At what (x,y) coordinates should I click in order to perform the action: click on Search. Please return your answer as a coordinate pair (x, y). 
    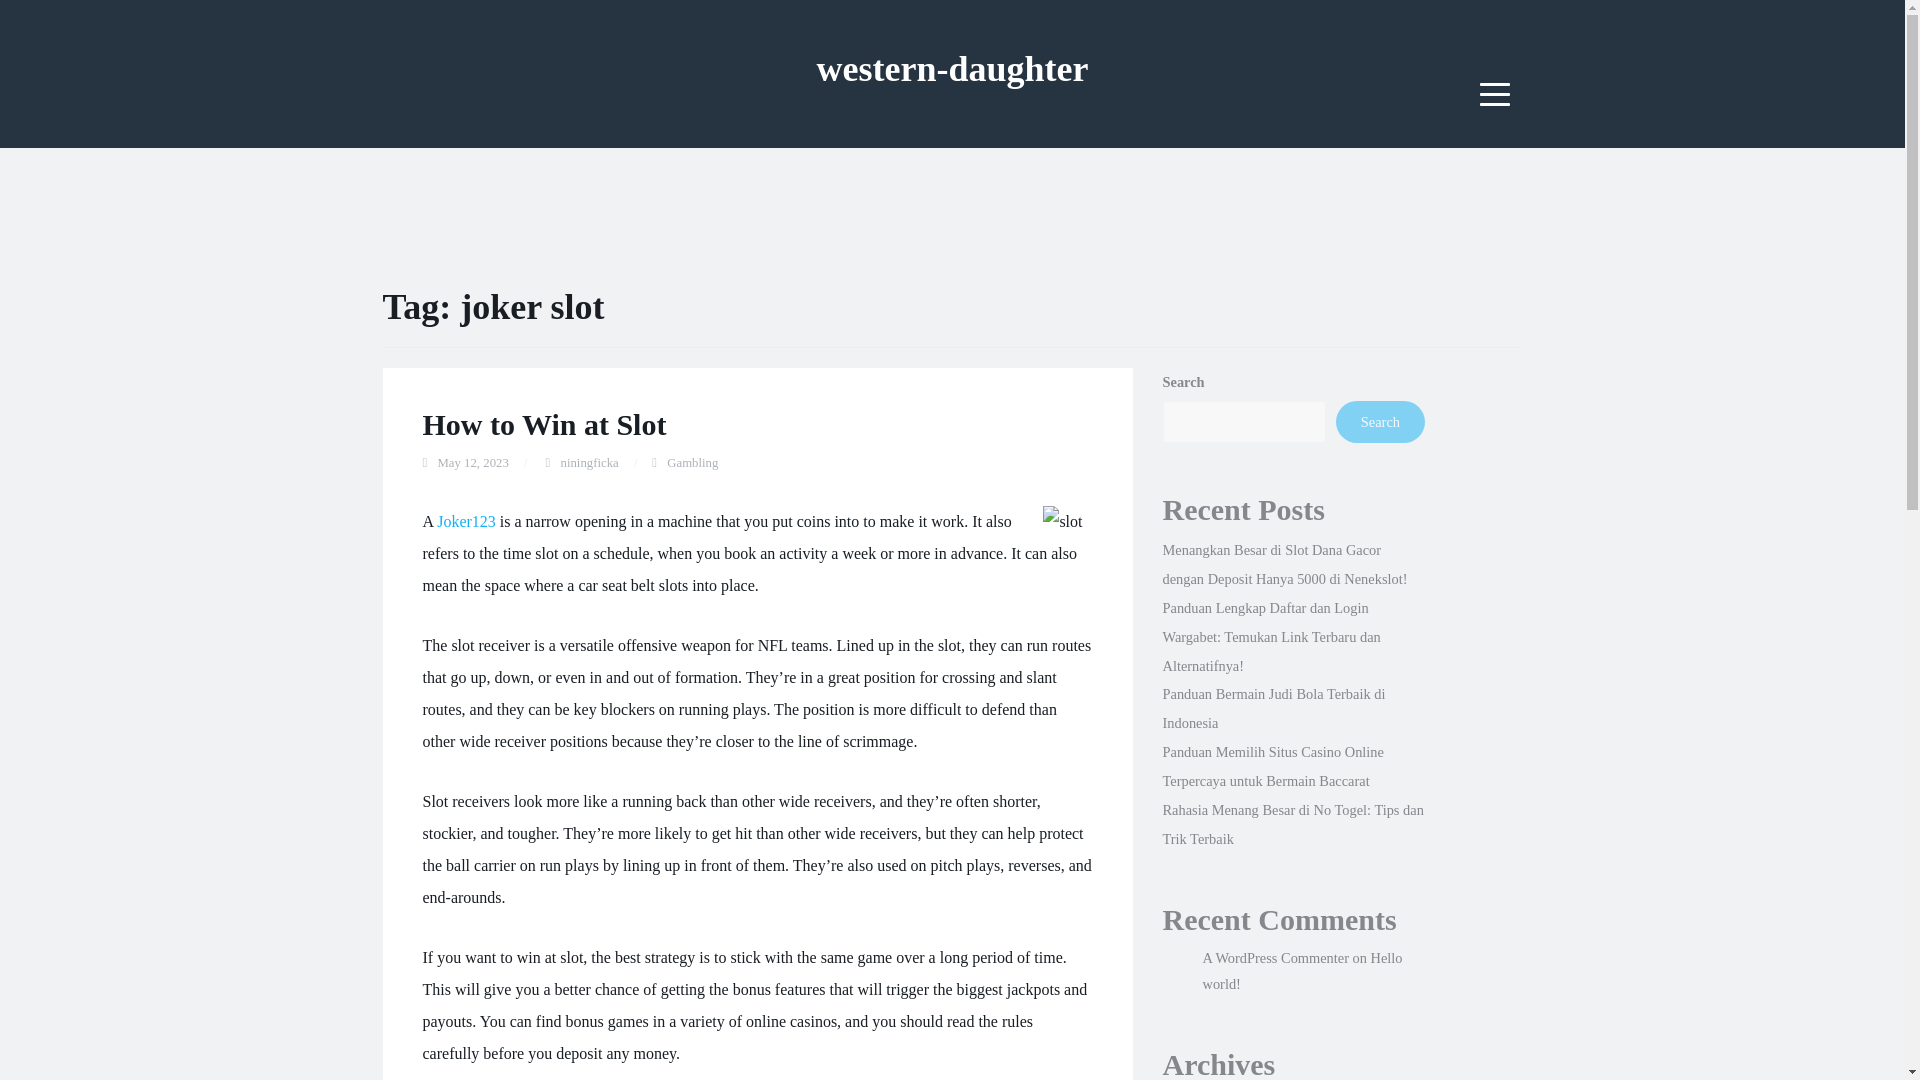
    Looking at the image, I should click on (1380, 421).